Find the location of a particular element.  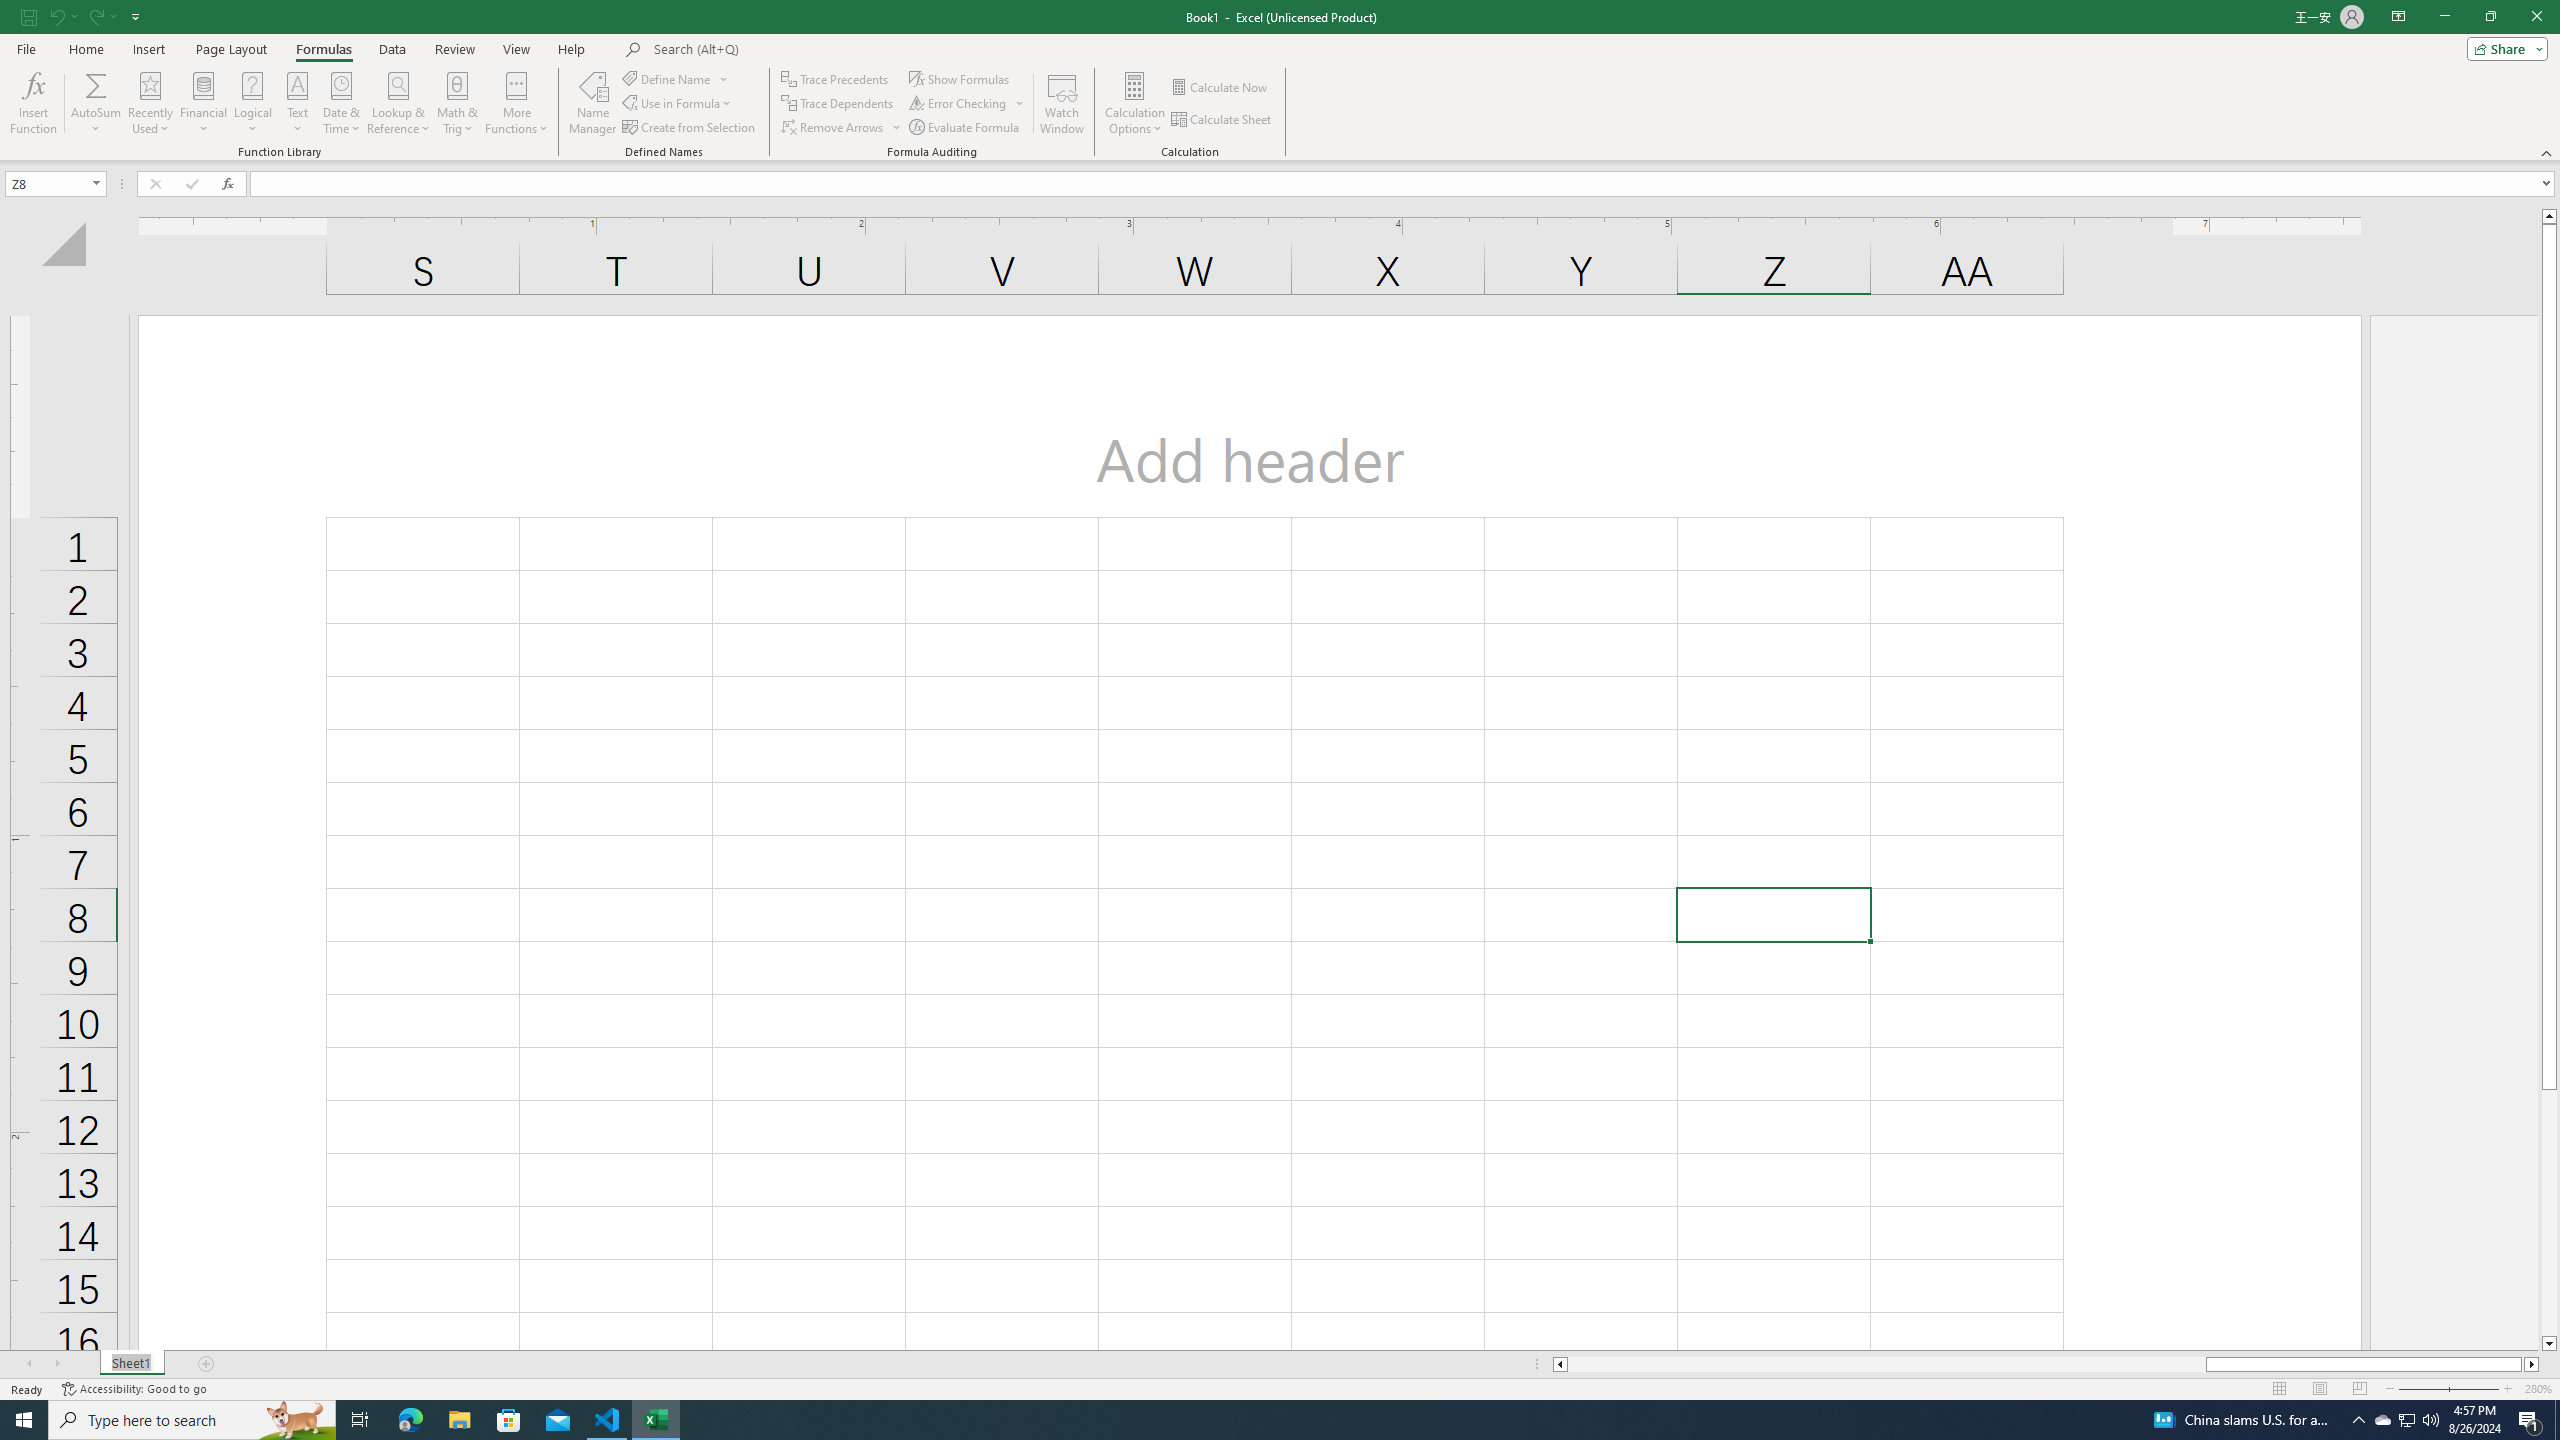

Name Manager is located at coordinates (592, 103).